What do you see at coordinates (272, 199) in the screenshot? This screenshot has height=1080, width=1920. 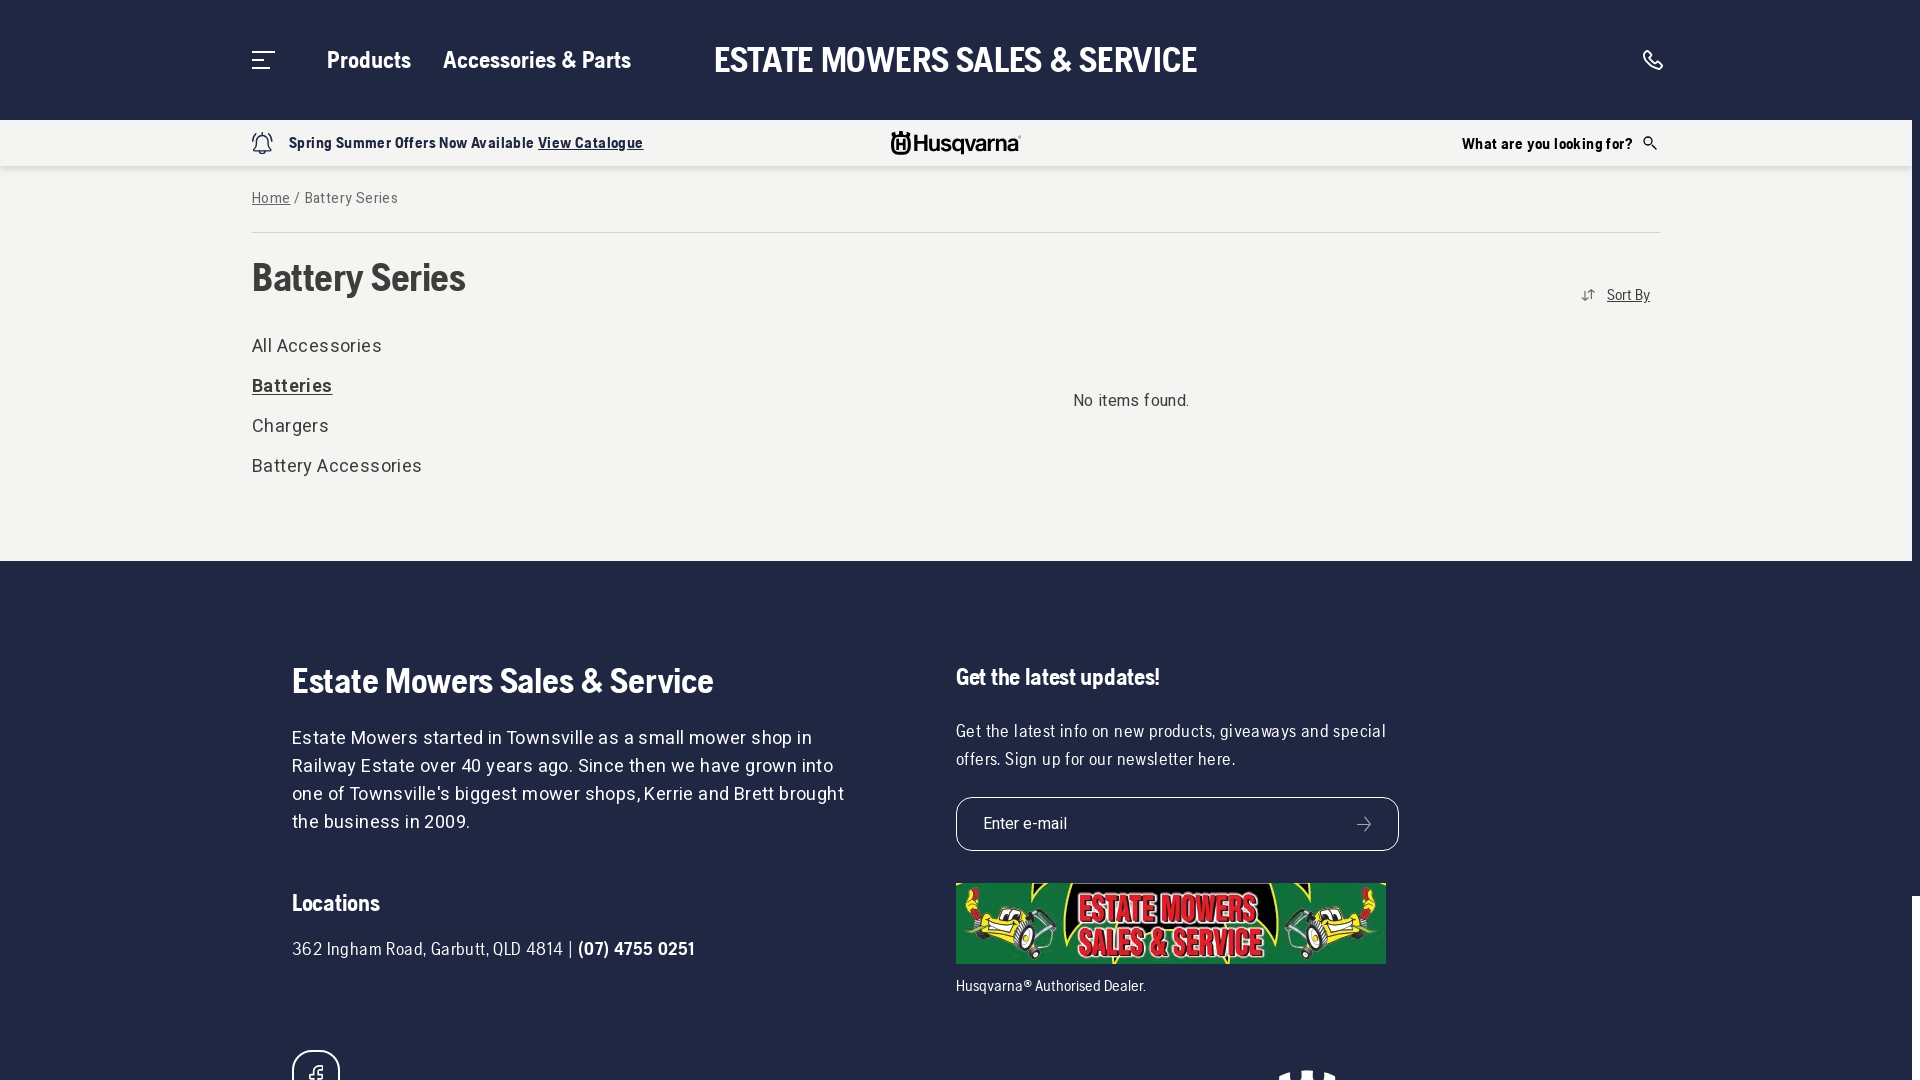 I see `Home` at bounding box center [272, 199].